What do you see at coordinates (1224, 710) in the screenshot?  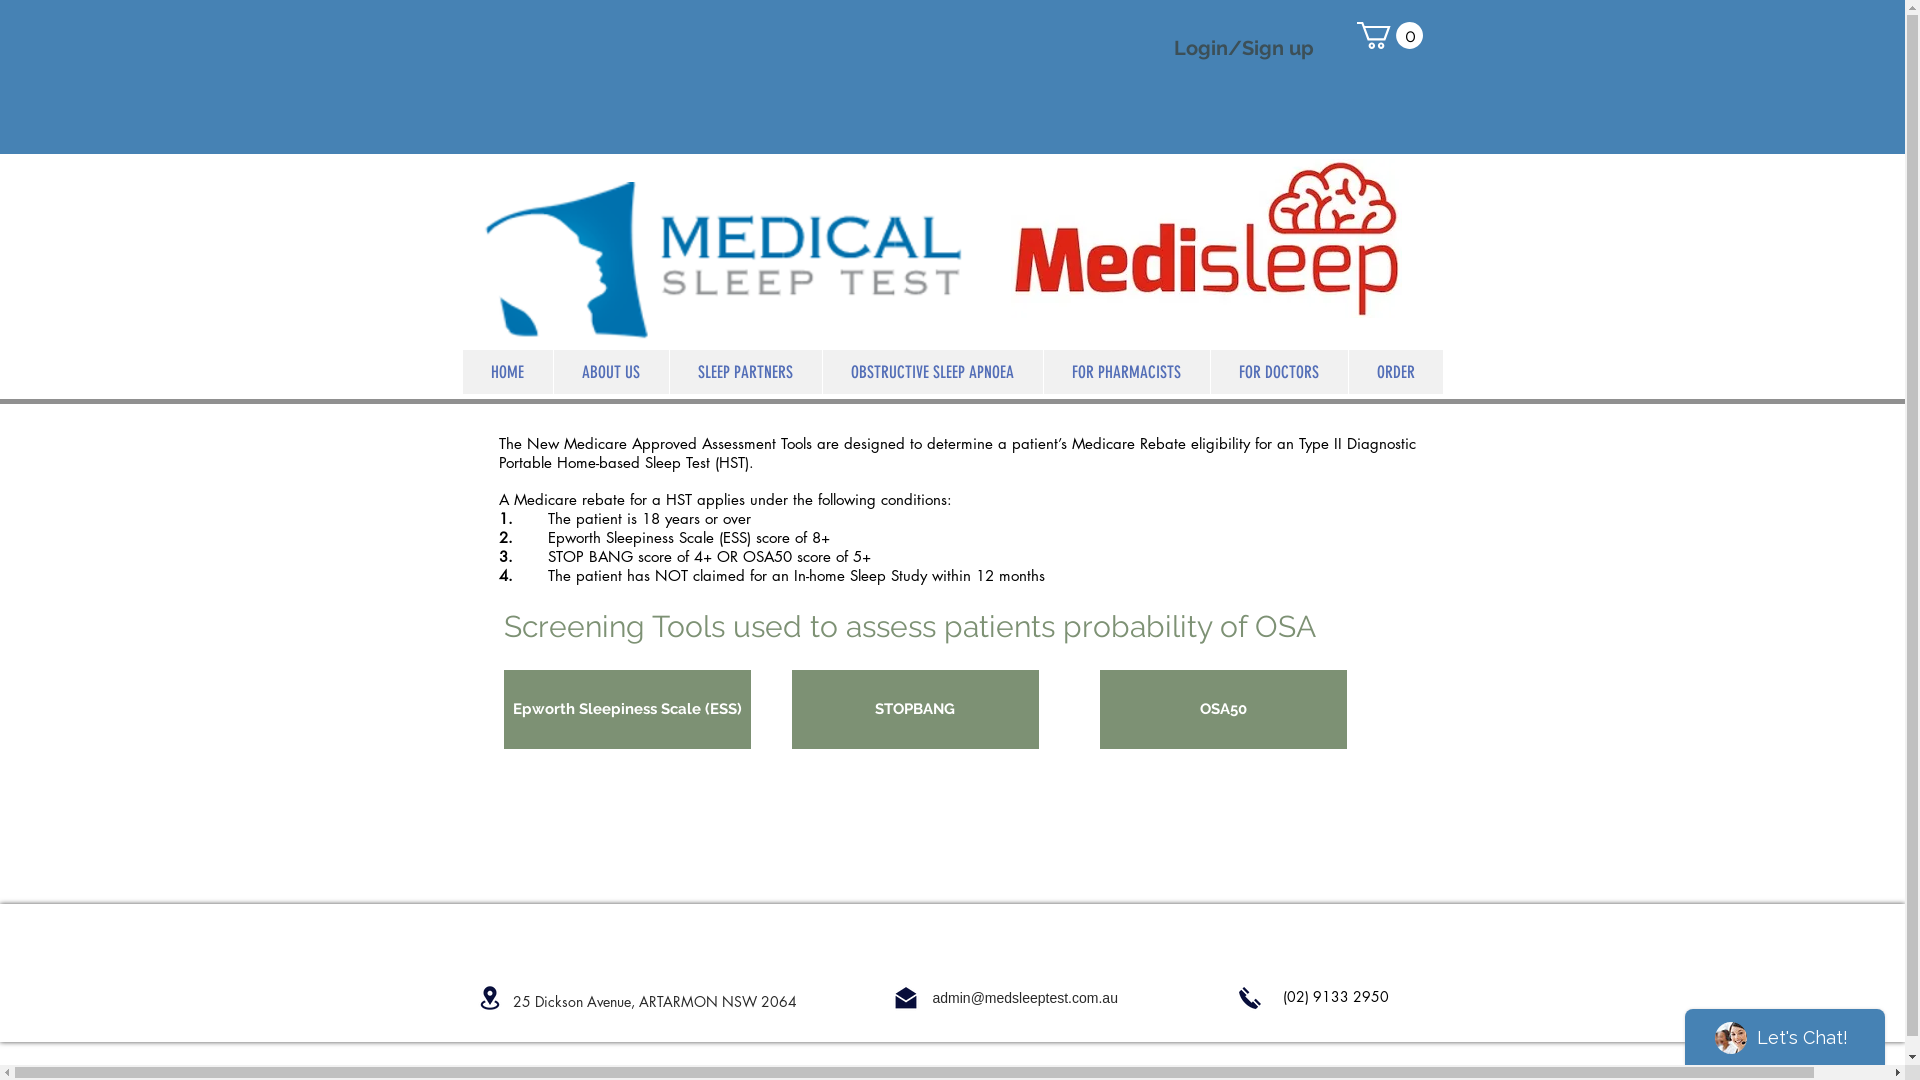 I see `OSA50` at bounding box center [1224, 710].